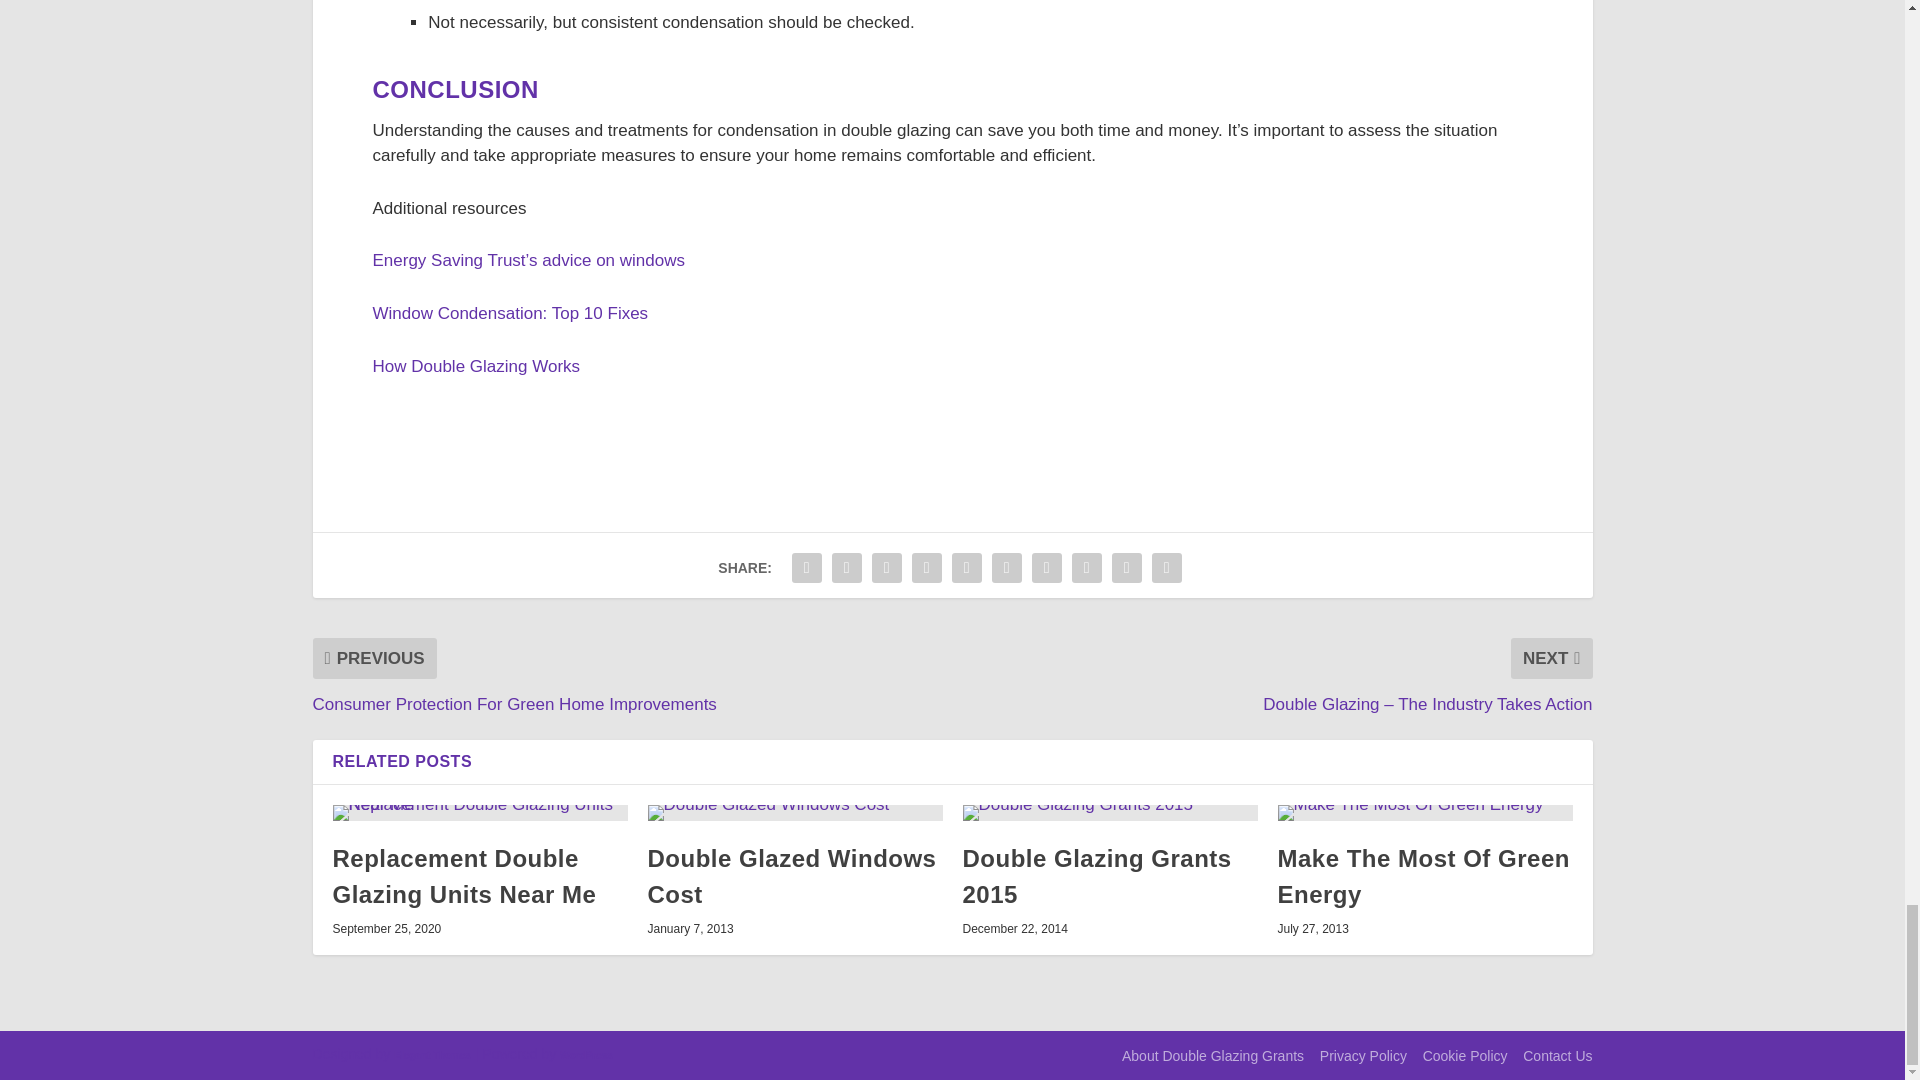 This screenshot has width=1920, height=1080. Describe the element at coordinates (1006, 567) in the screenshot. I see `Share "Condensation in Double Glazing" via LinkedIn` at that location.